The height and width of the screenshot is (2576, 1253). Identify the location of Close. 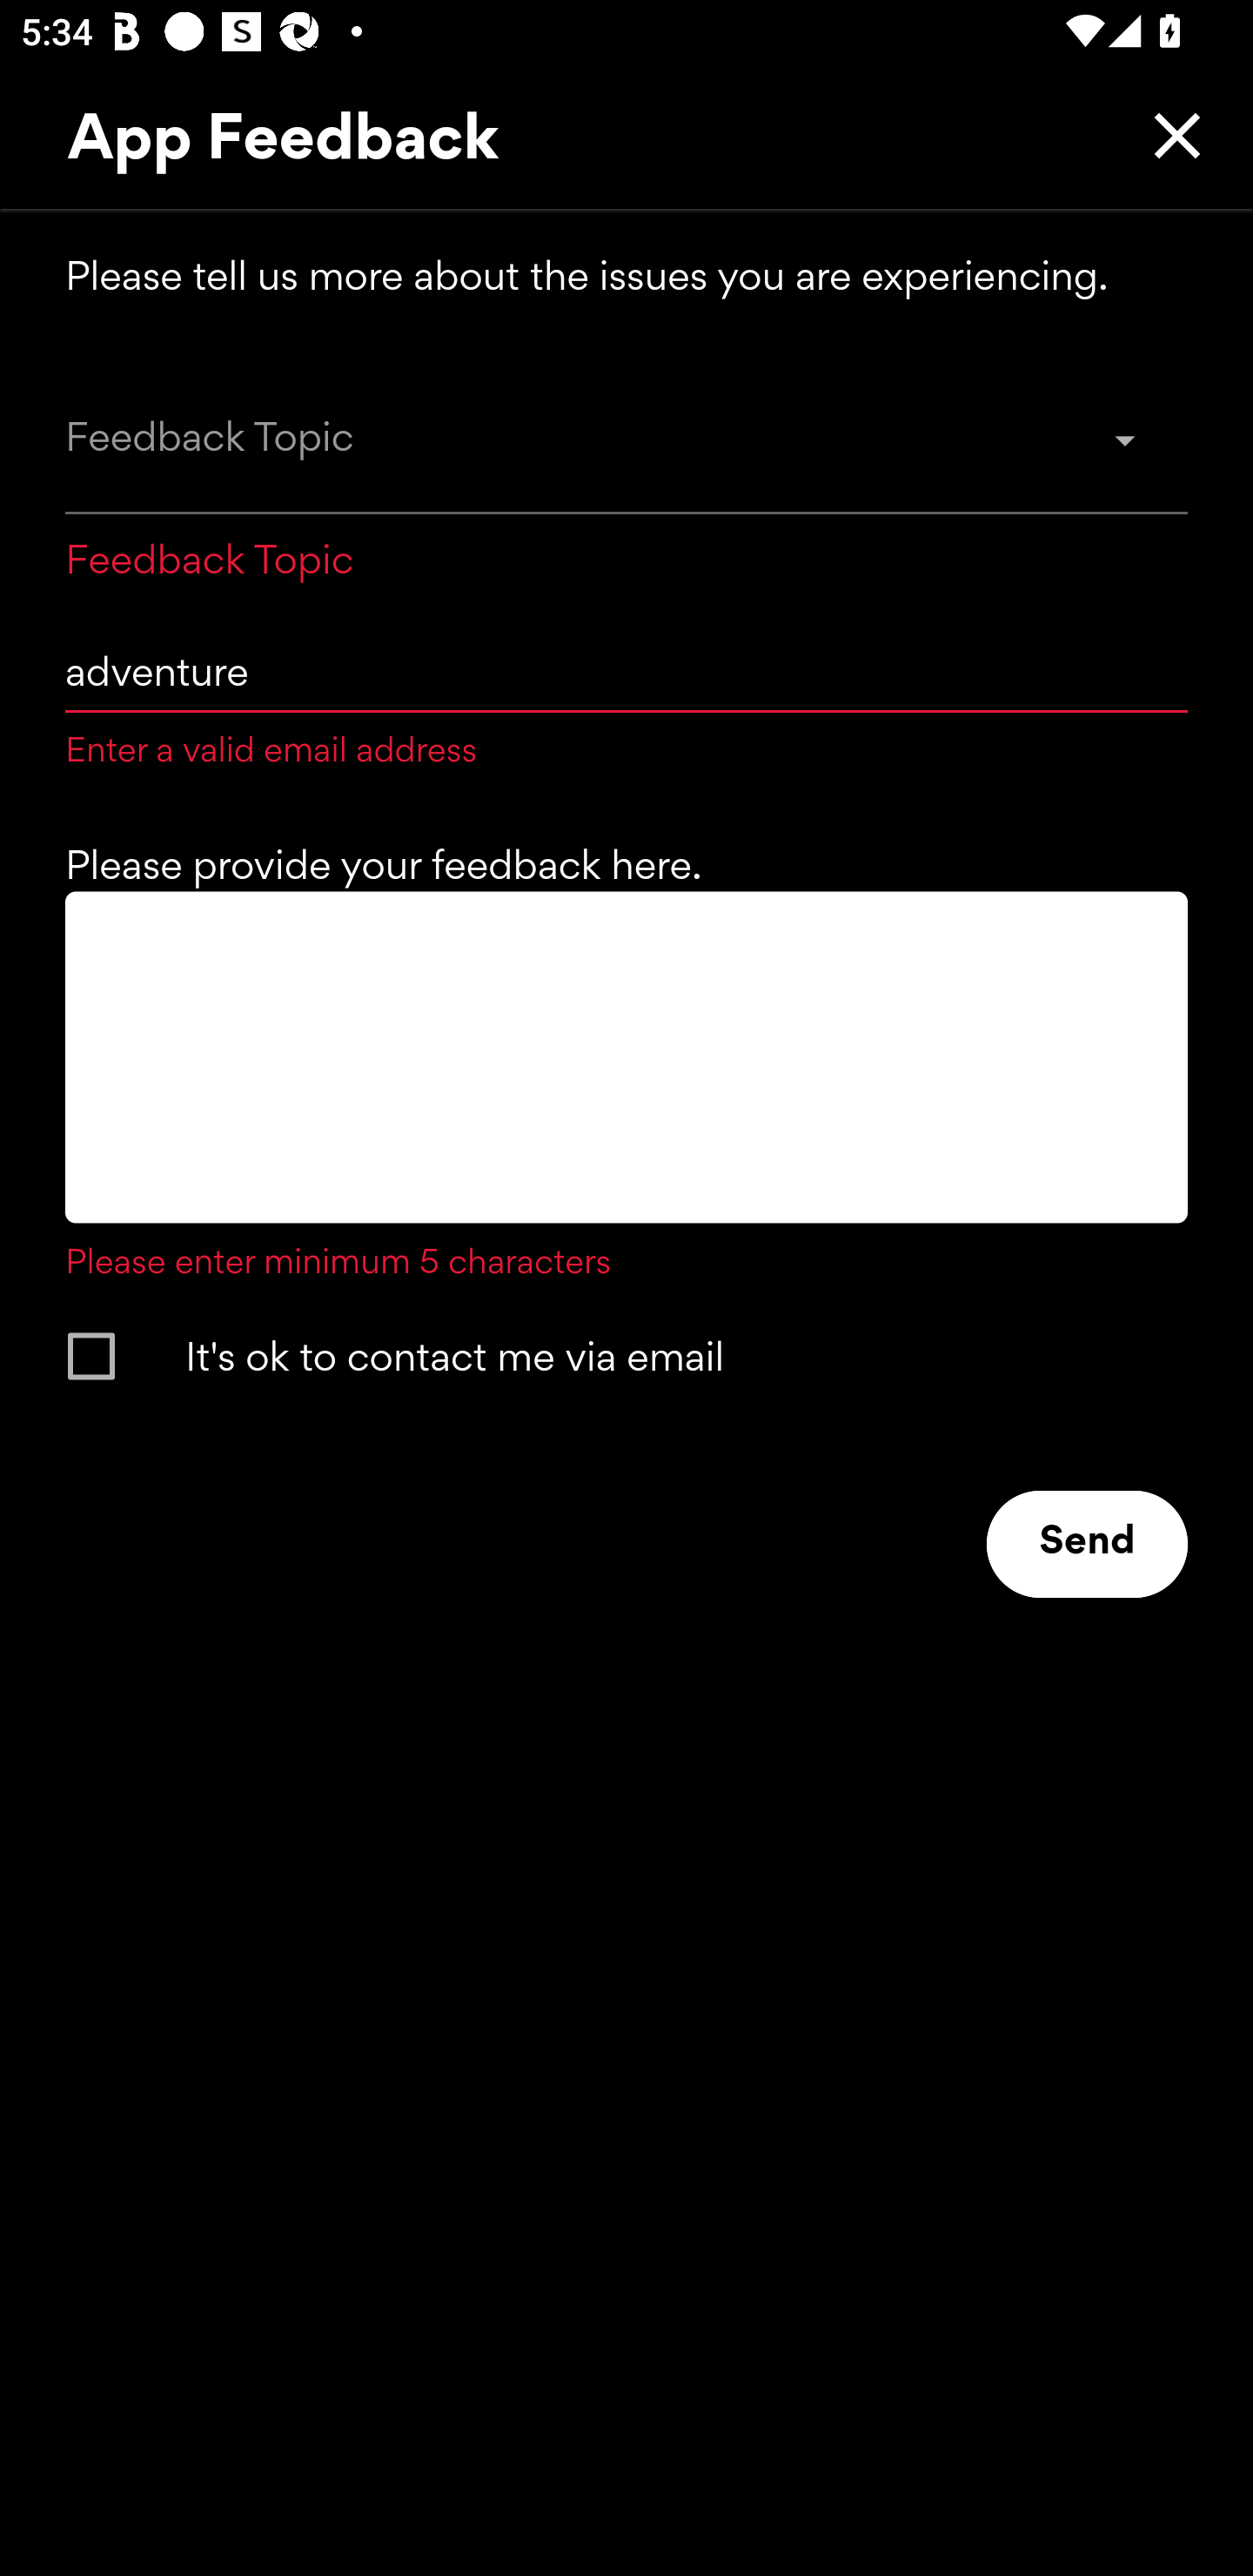
(1169, 135).